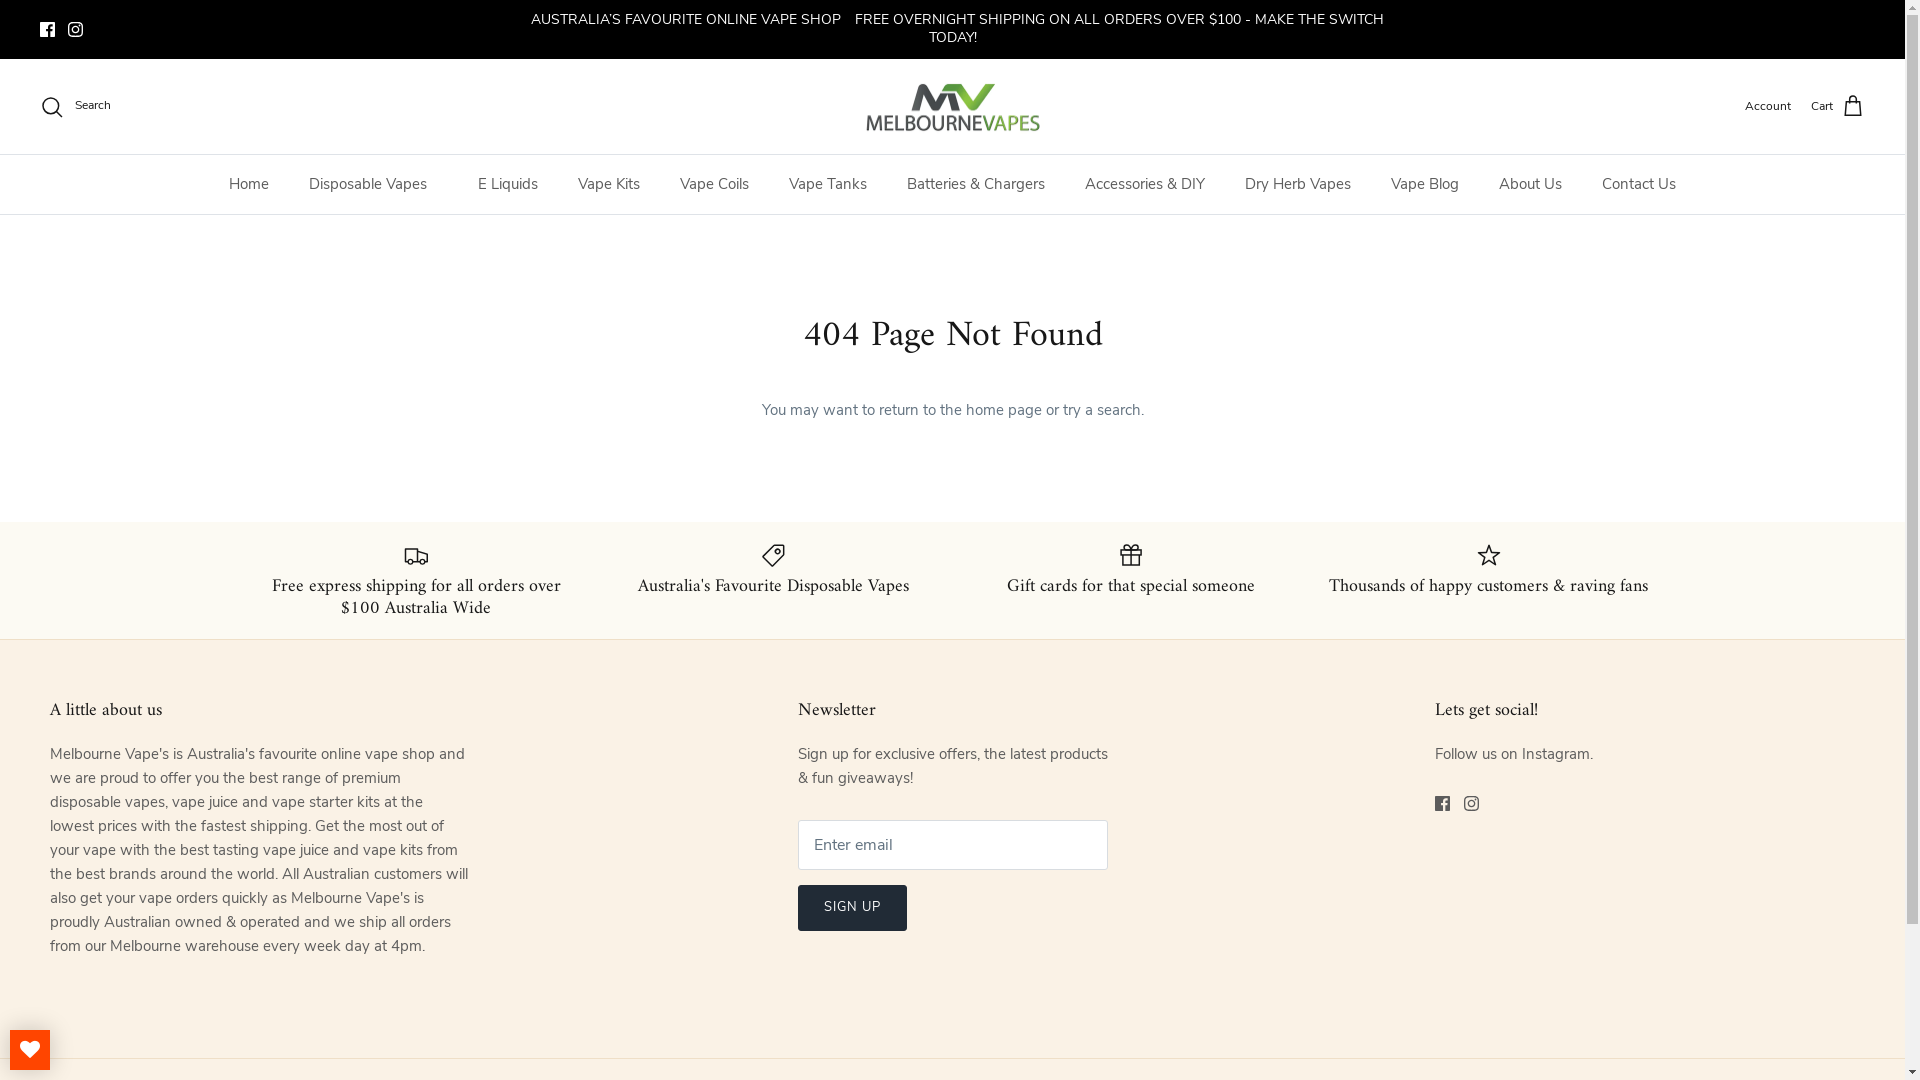  I want to click on Facebook, so click(48, 30).